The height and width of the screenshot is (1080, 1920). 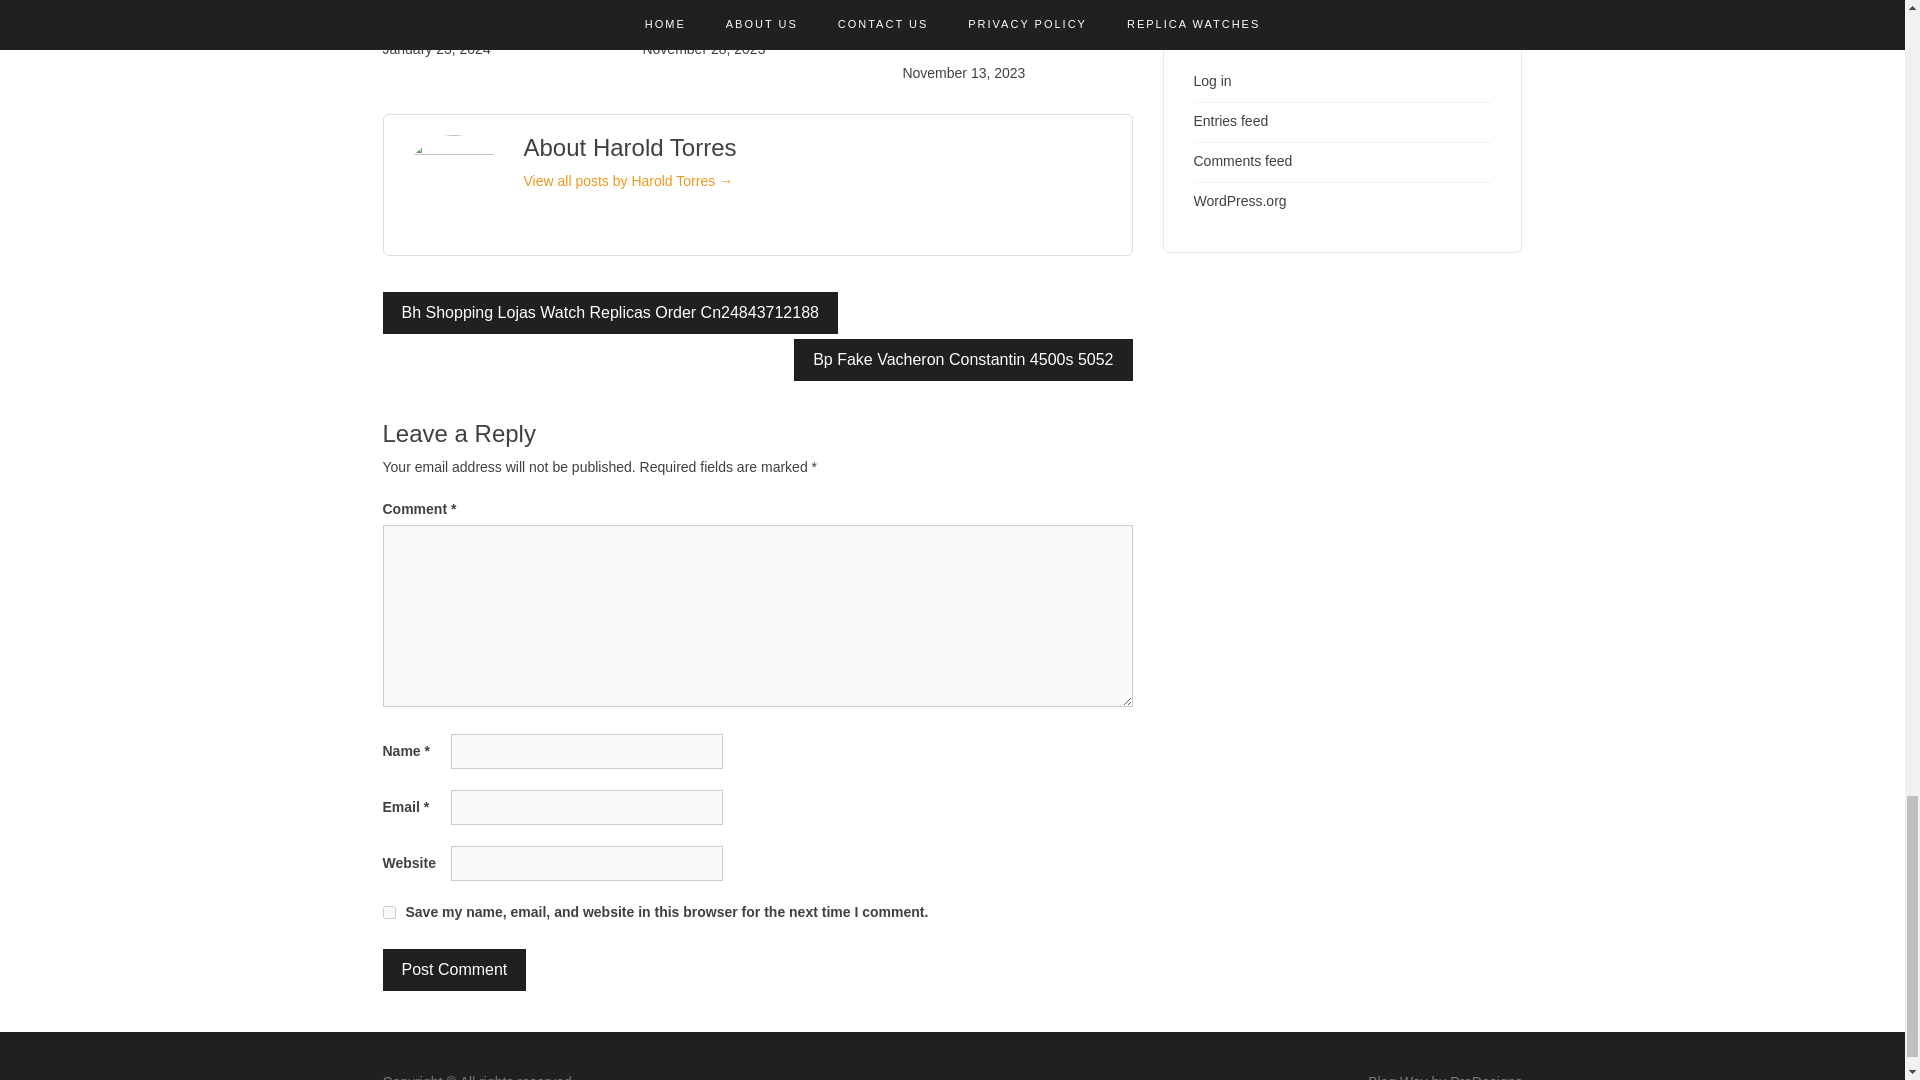 I want to click on Post Comment, so click(x=454, y=970).